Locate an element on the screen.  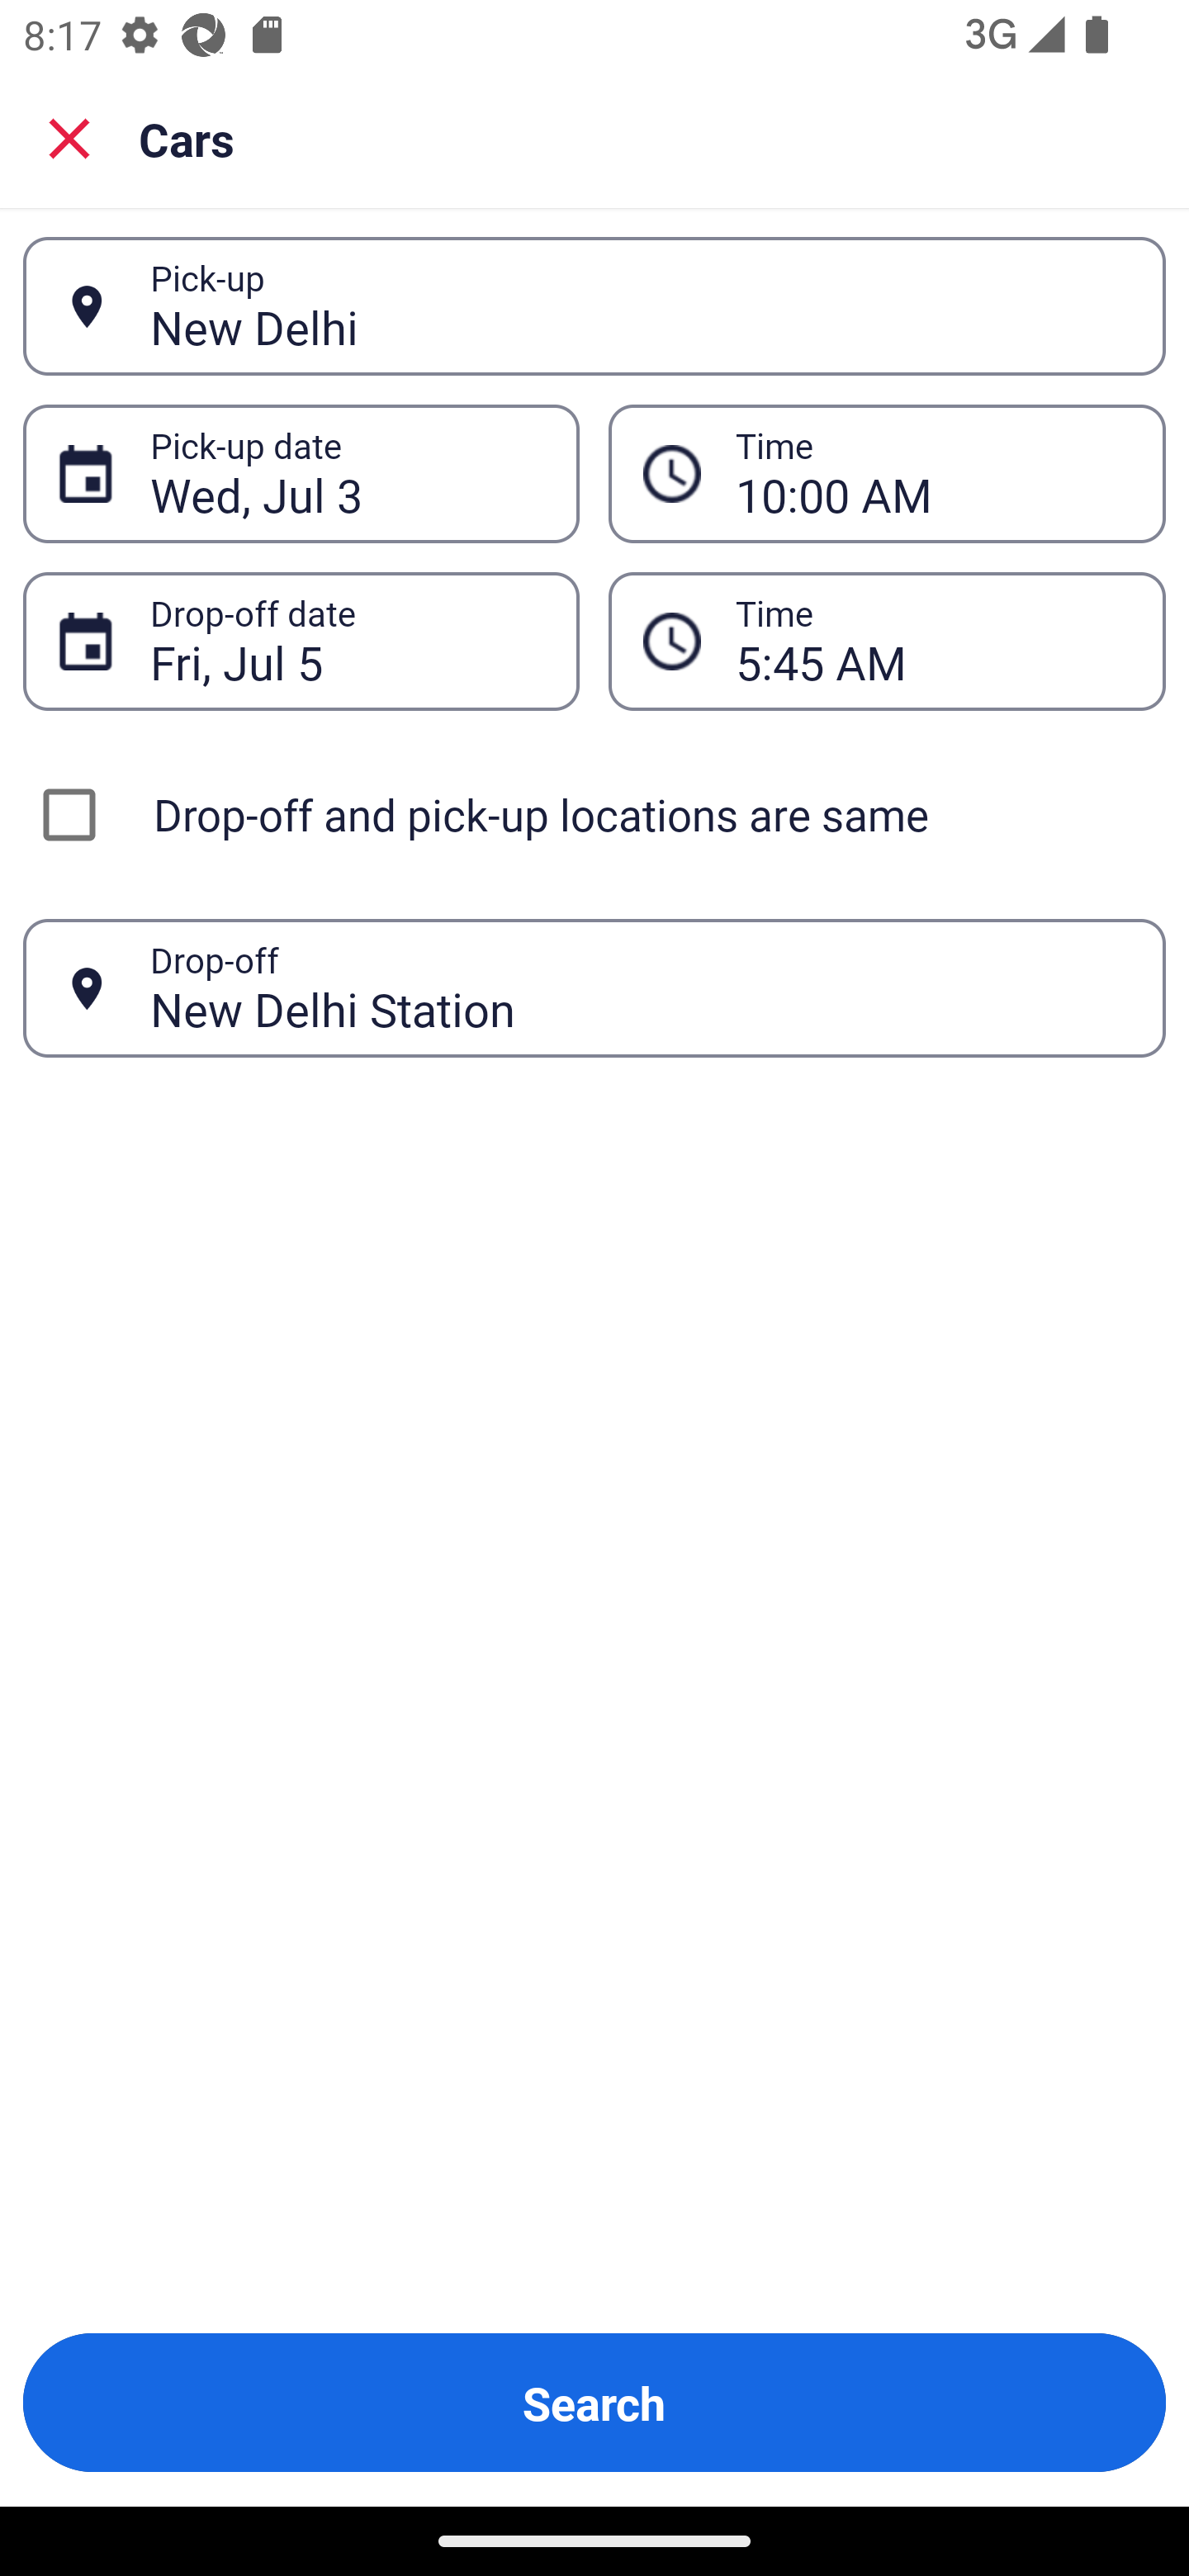
New Delhi Pick-up is located at coordinates (594, 306).